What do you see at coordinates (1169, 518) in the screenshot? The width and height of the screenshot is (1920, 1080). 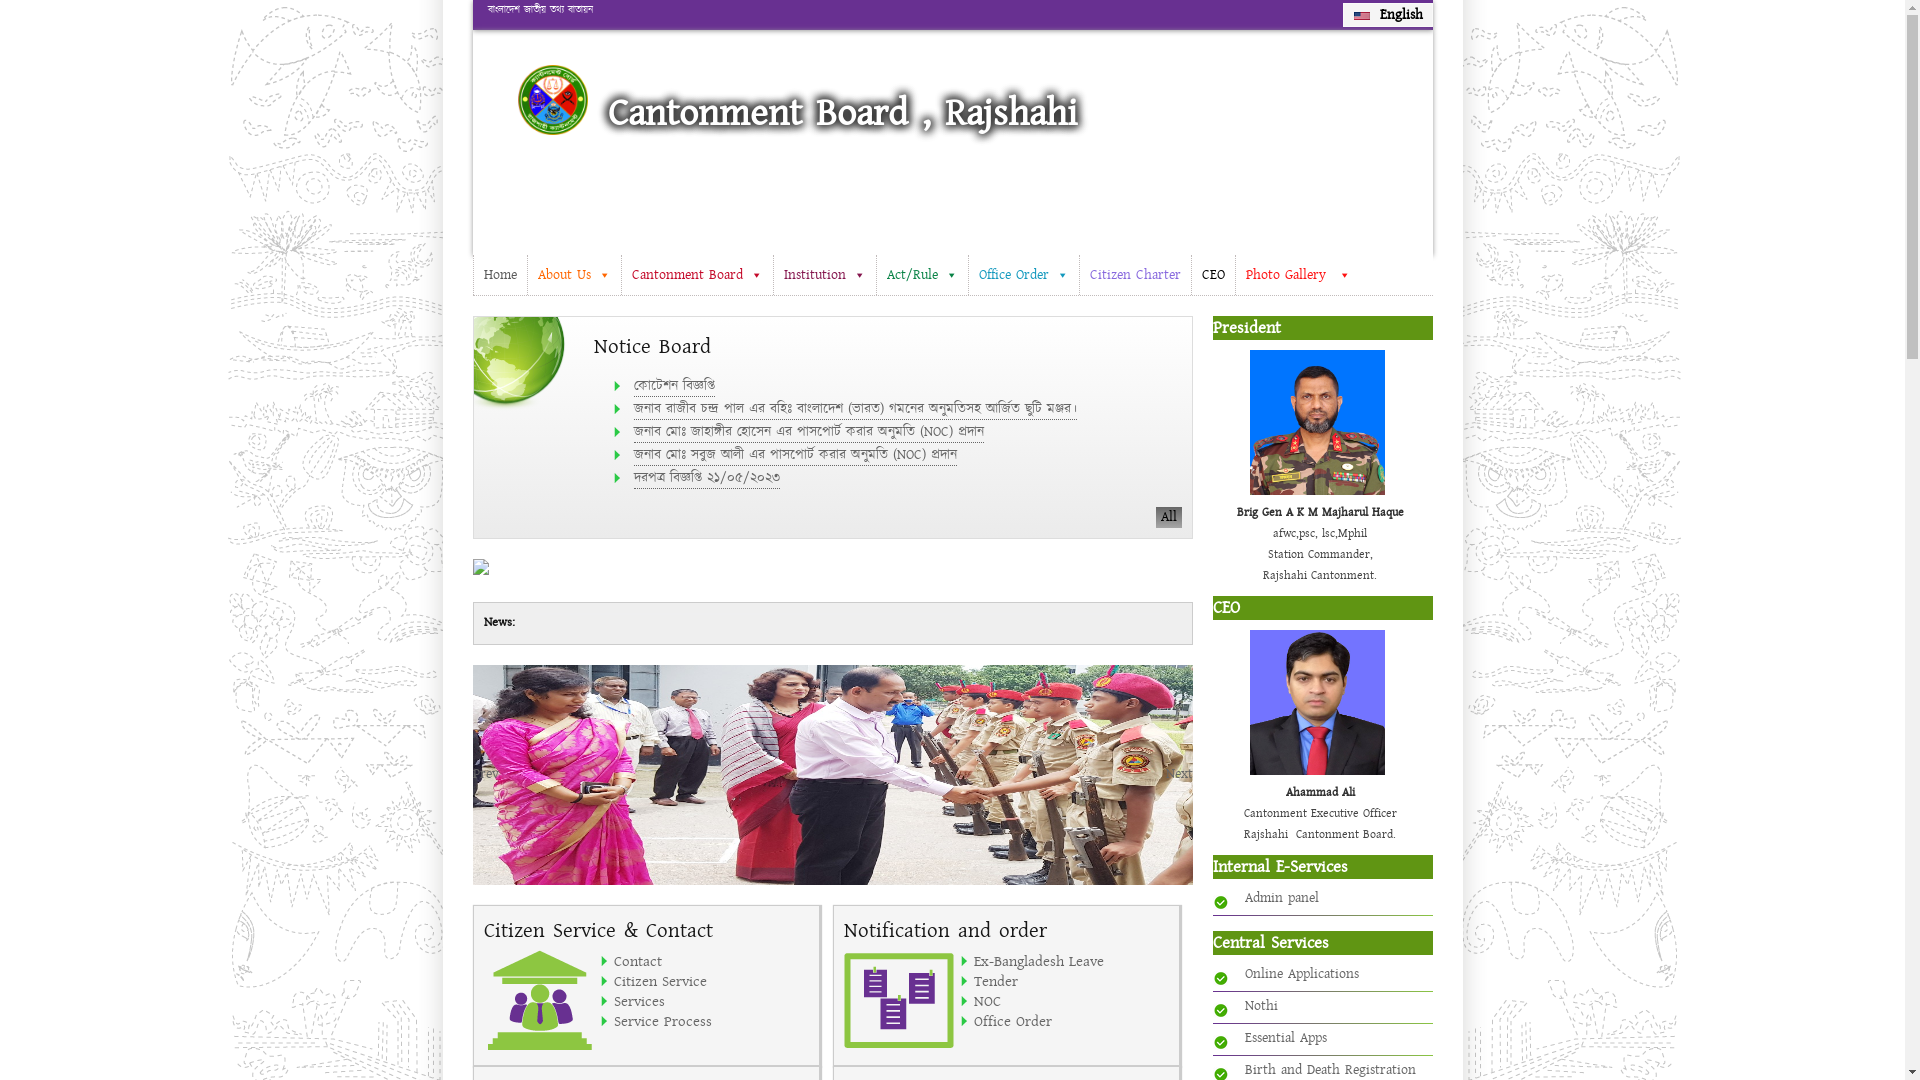 I see `All` at bounding box center [1169, 518].